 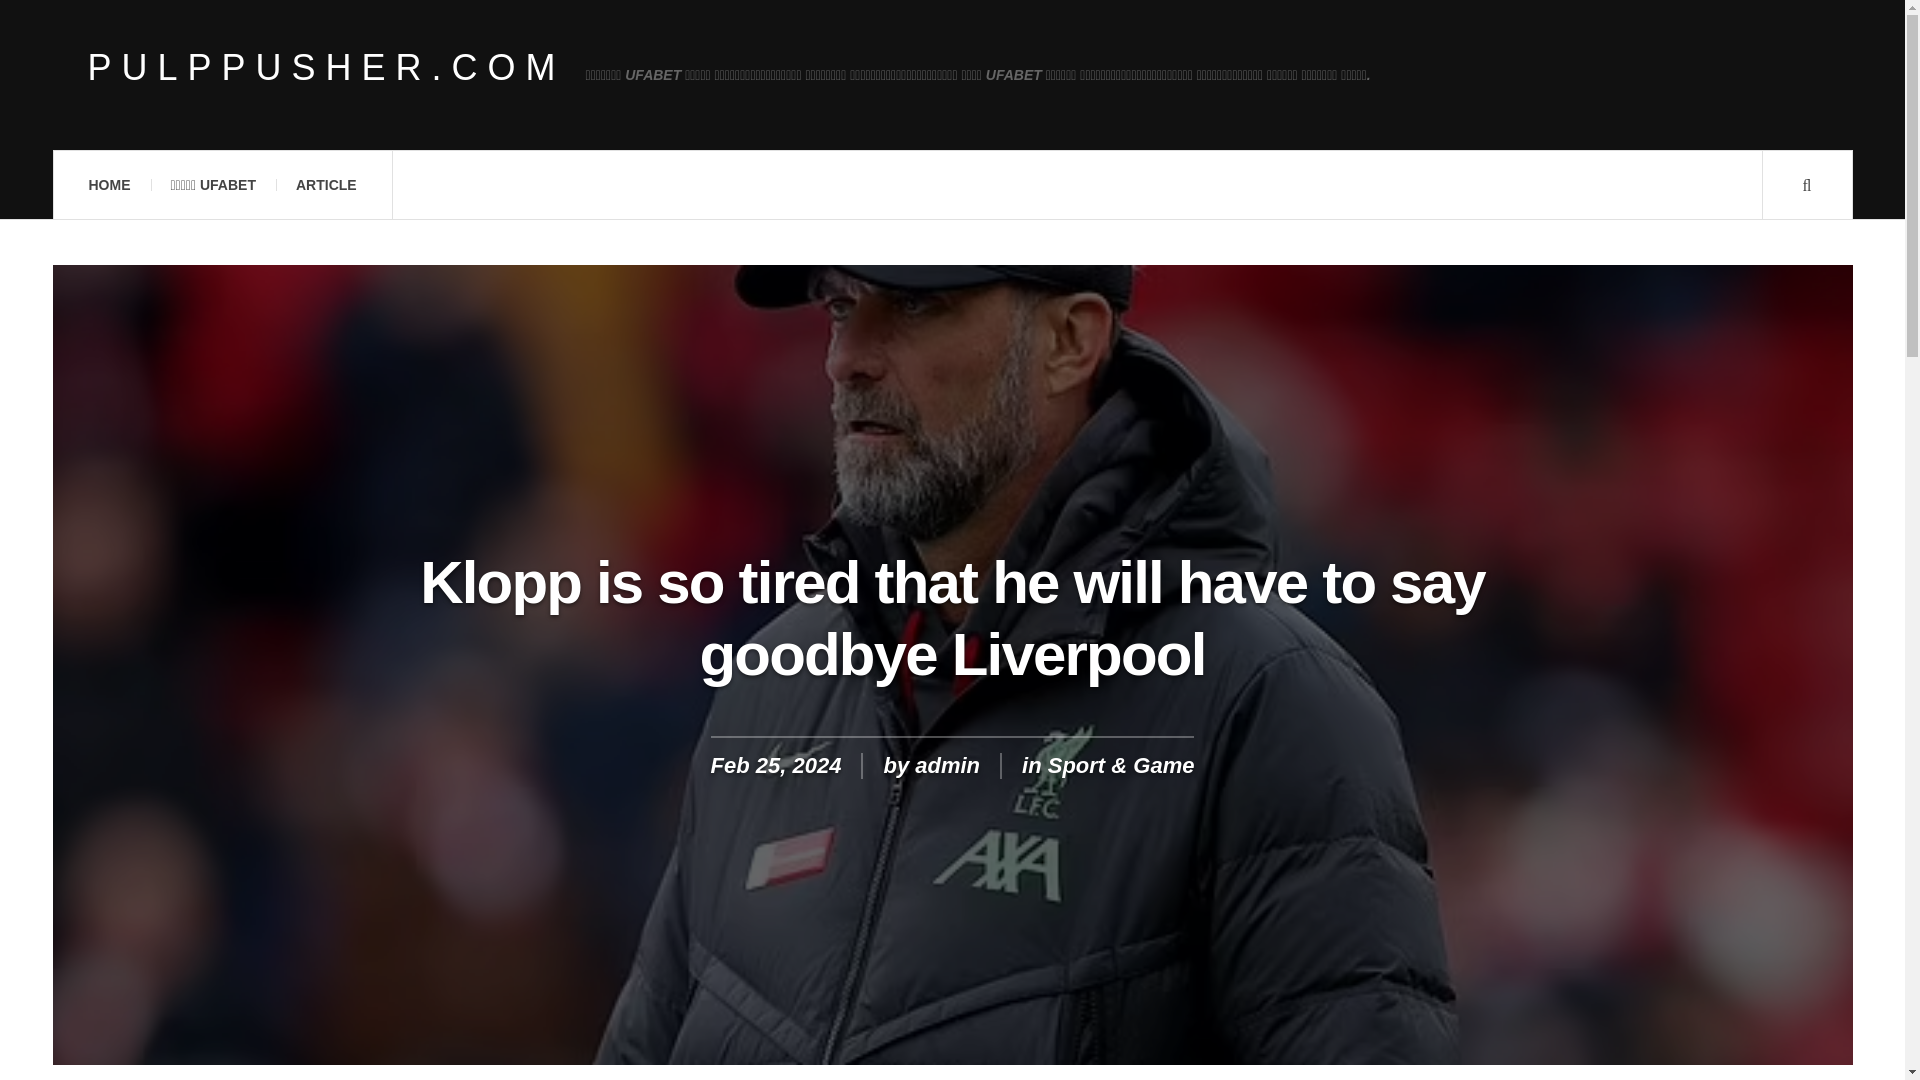 What do you see at coordinates (947, 764) in the screenshot?
I see `admin` at bounding box center [947, 764].